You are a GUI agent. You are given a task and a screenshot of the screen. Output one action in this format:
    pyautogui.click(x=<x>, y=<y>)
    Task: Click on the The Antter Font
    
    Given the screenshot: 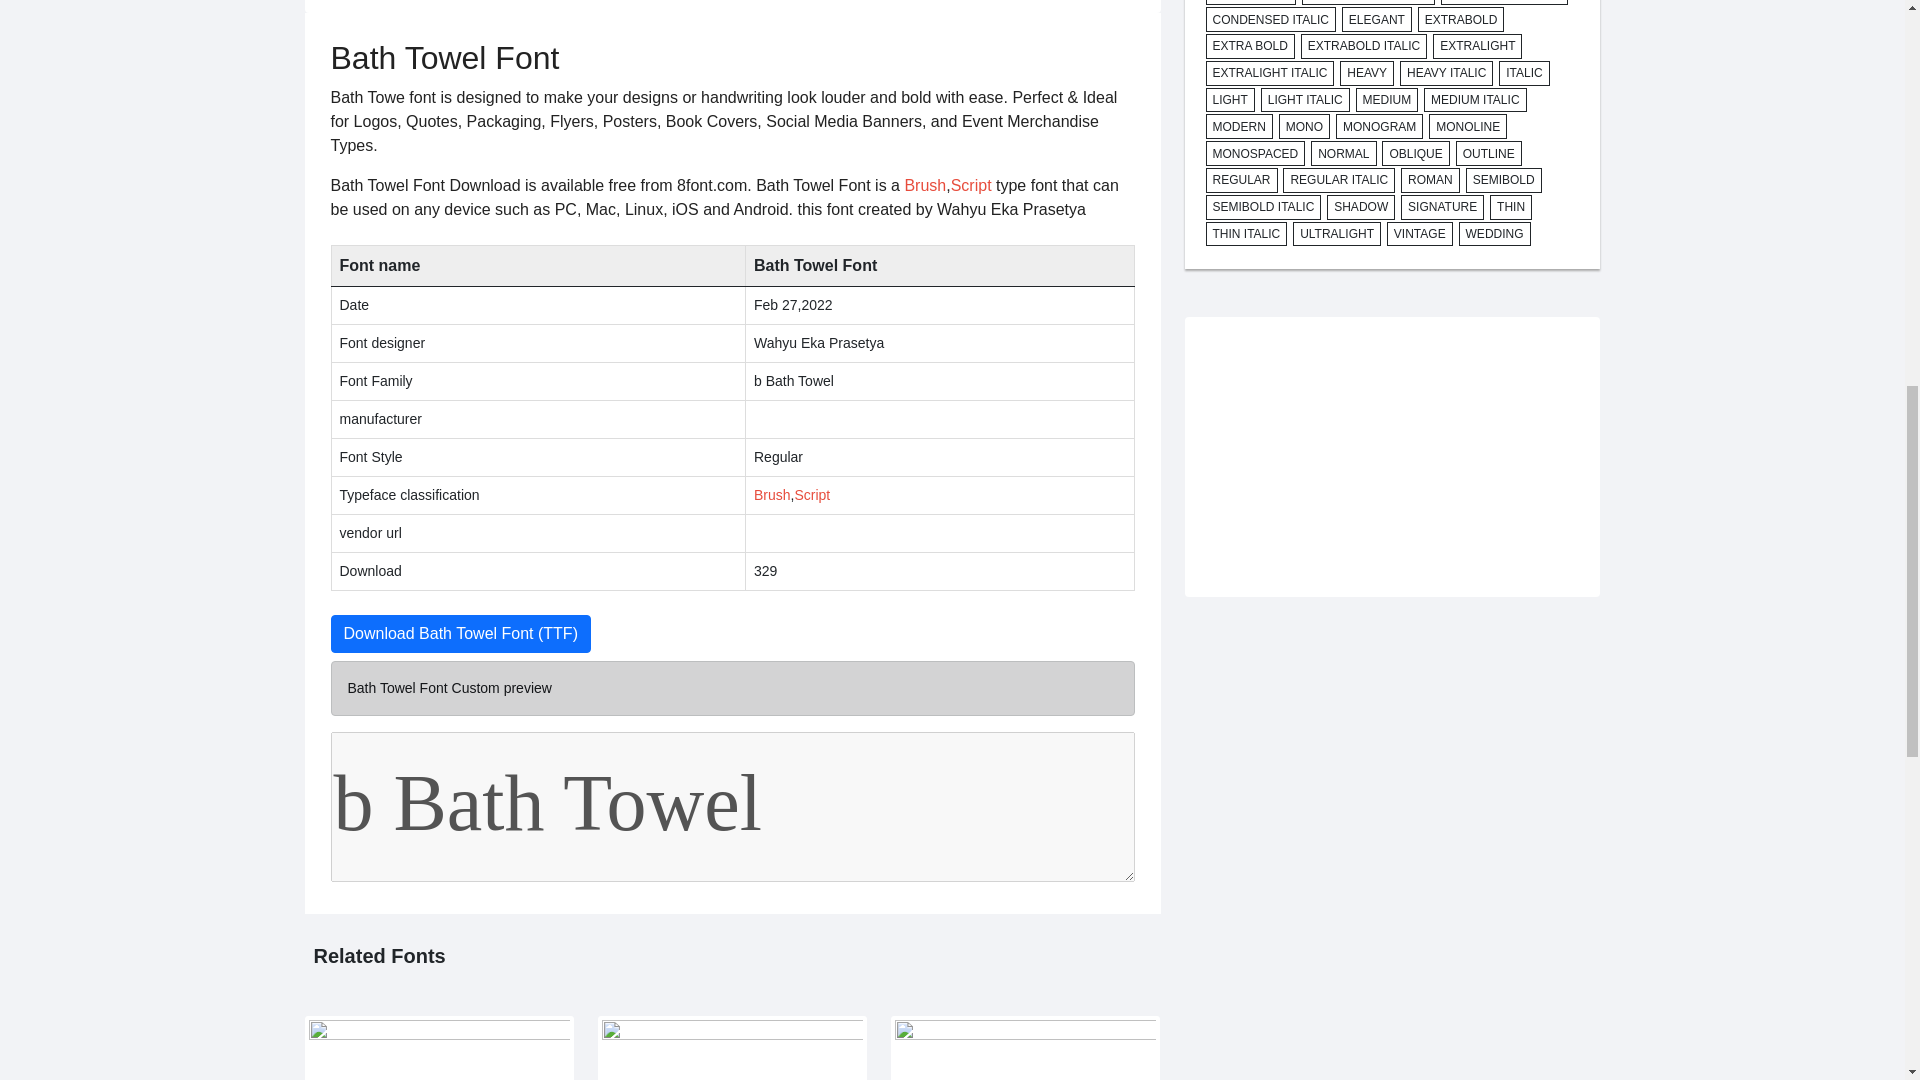 What is the action you would take?
    pyautogui.click(x=1024, y=1048)
    